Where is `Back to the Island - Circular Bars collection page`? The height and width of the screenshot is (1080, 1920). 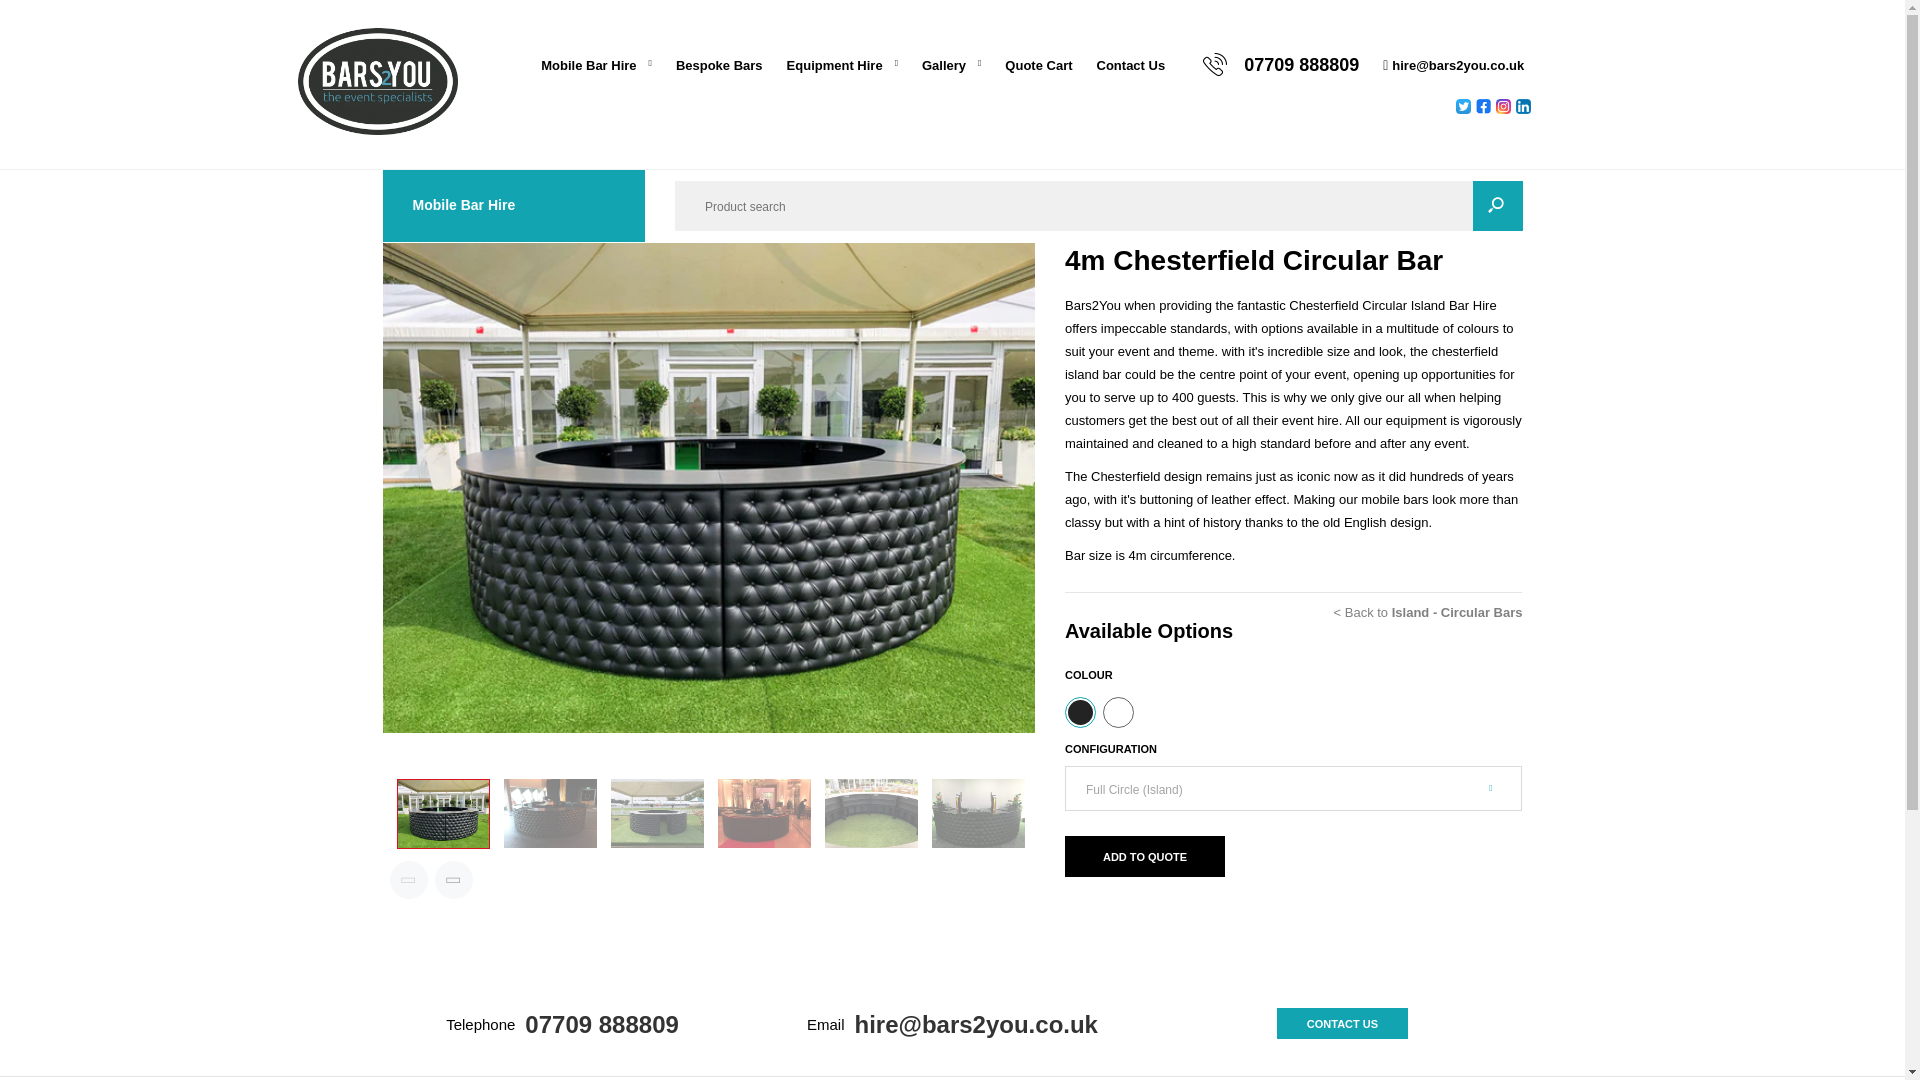
Back to the Island - Circular Bars collection page is located at coordinates (1428, 613).